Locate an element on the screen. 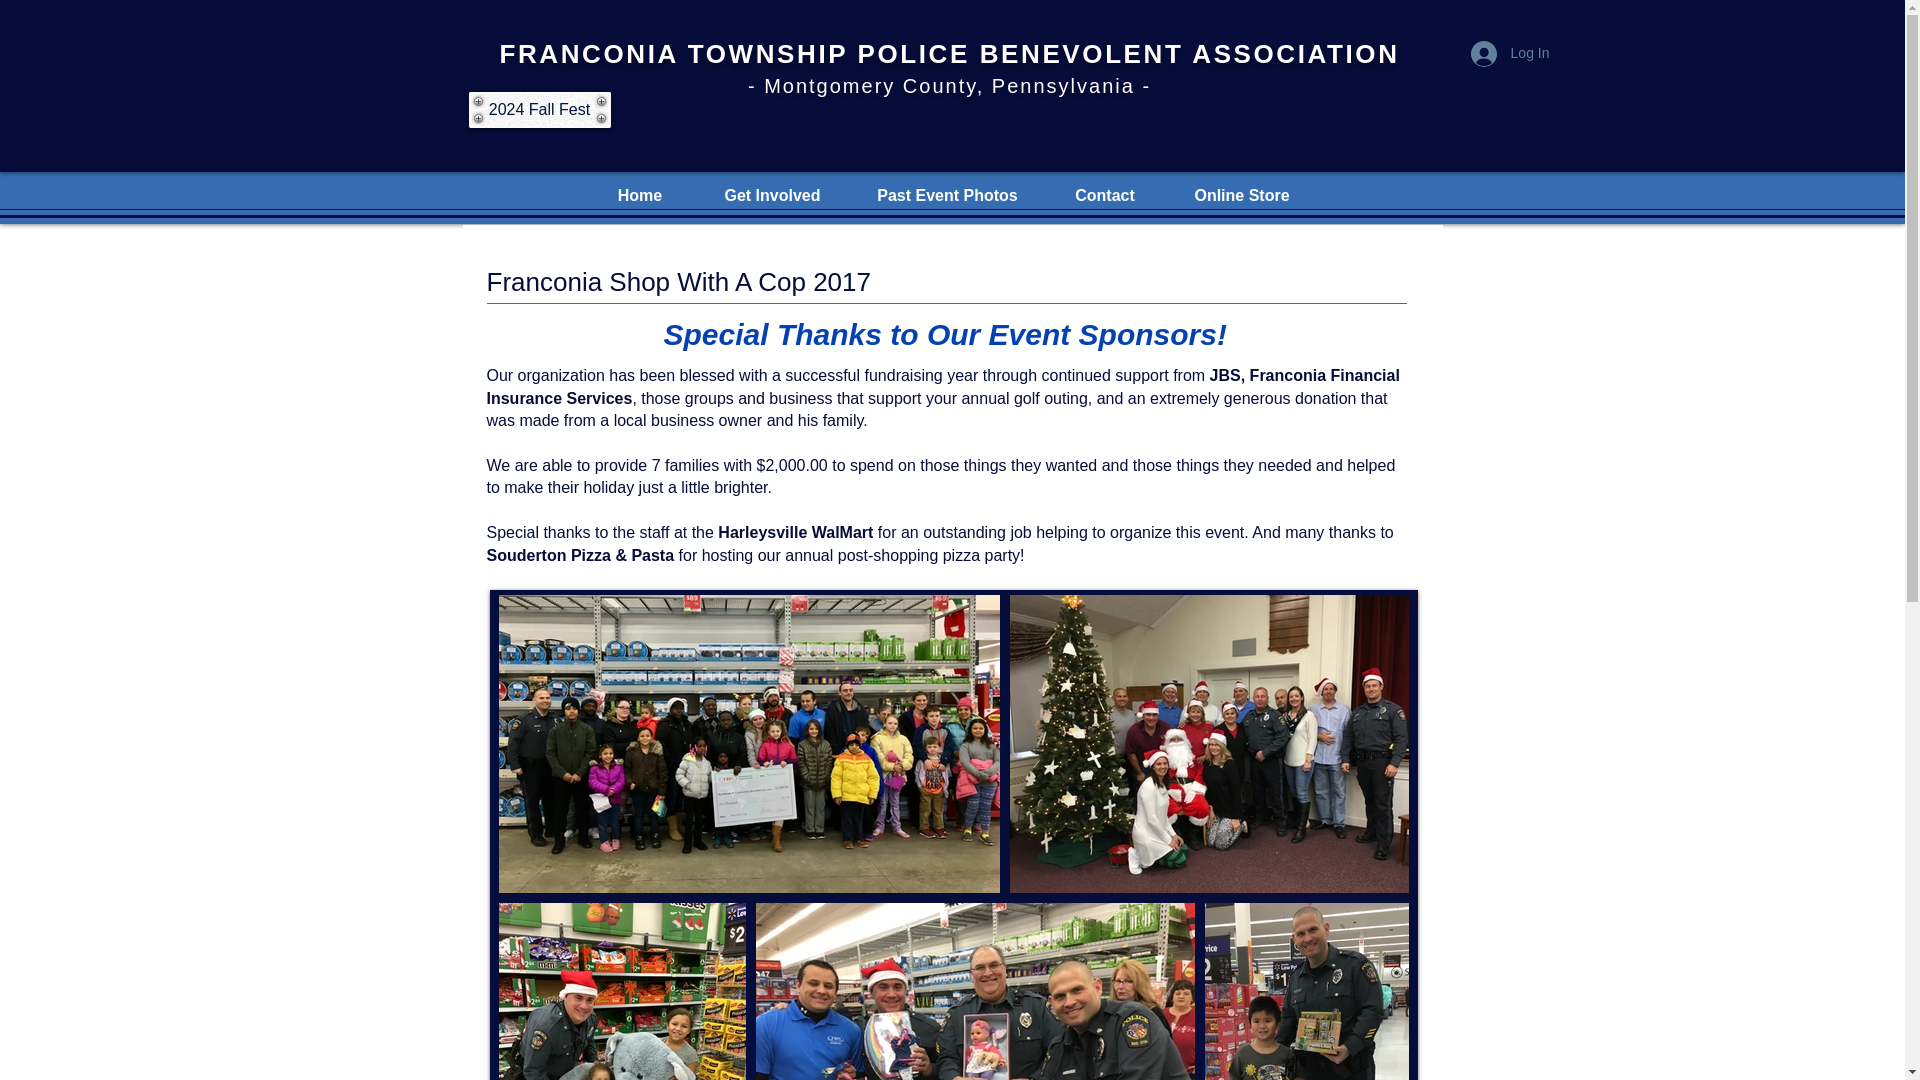 This screenshot has width=1920, height=1080. Get Involved is located at coordinates (772, 194).